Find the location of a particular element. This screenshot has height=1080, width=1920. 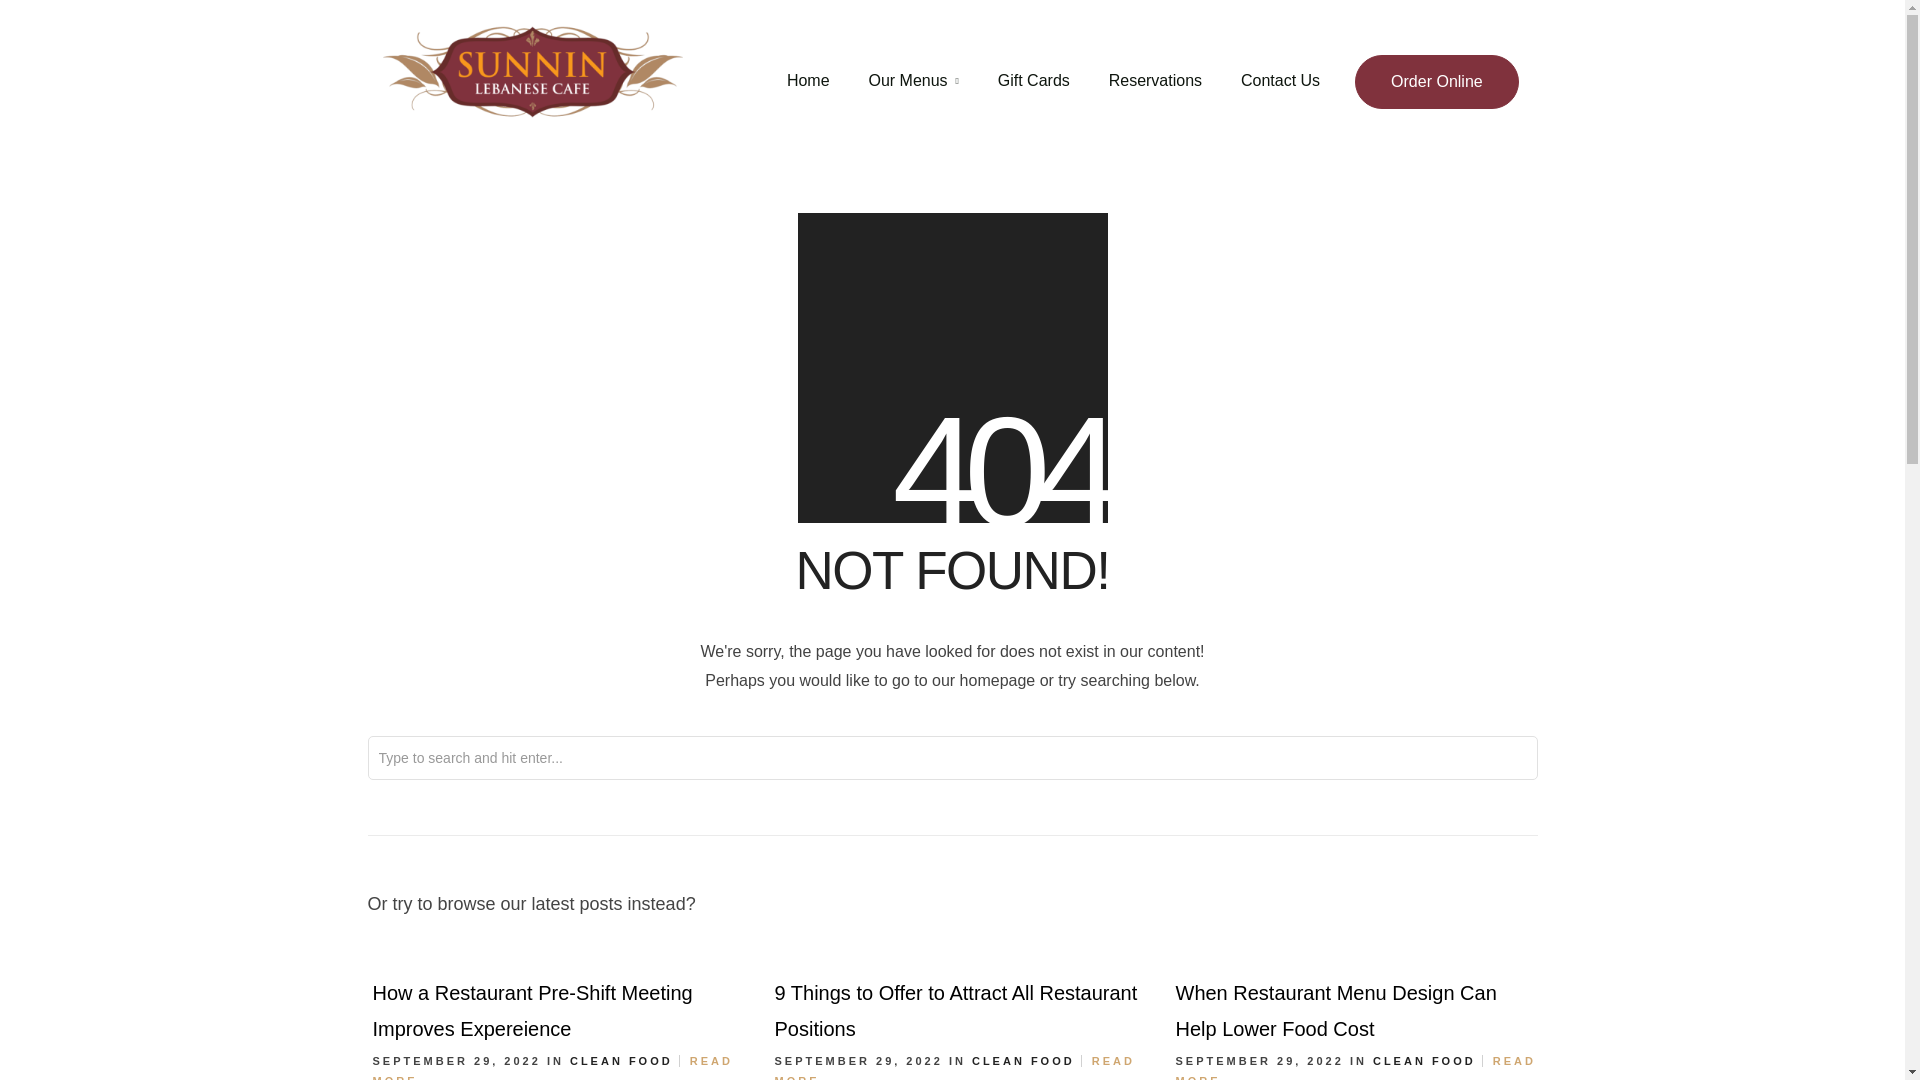

Home is located at coordinates (808, 81).